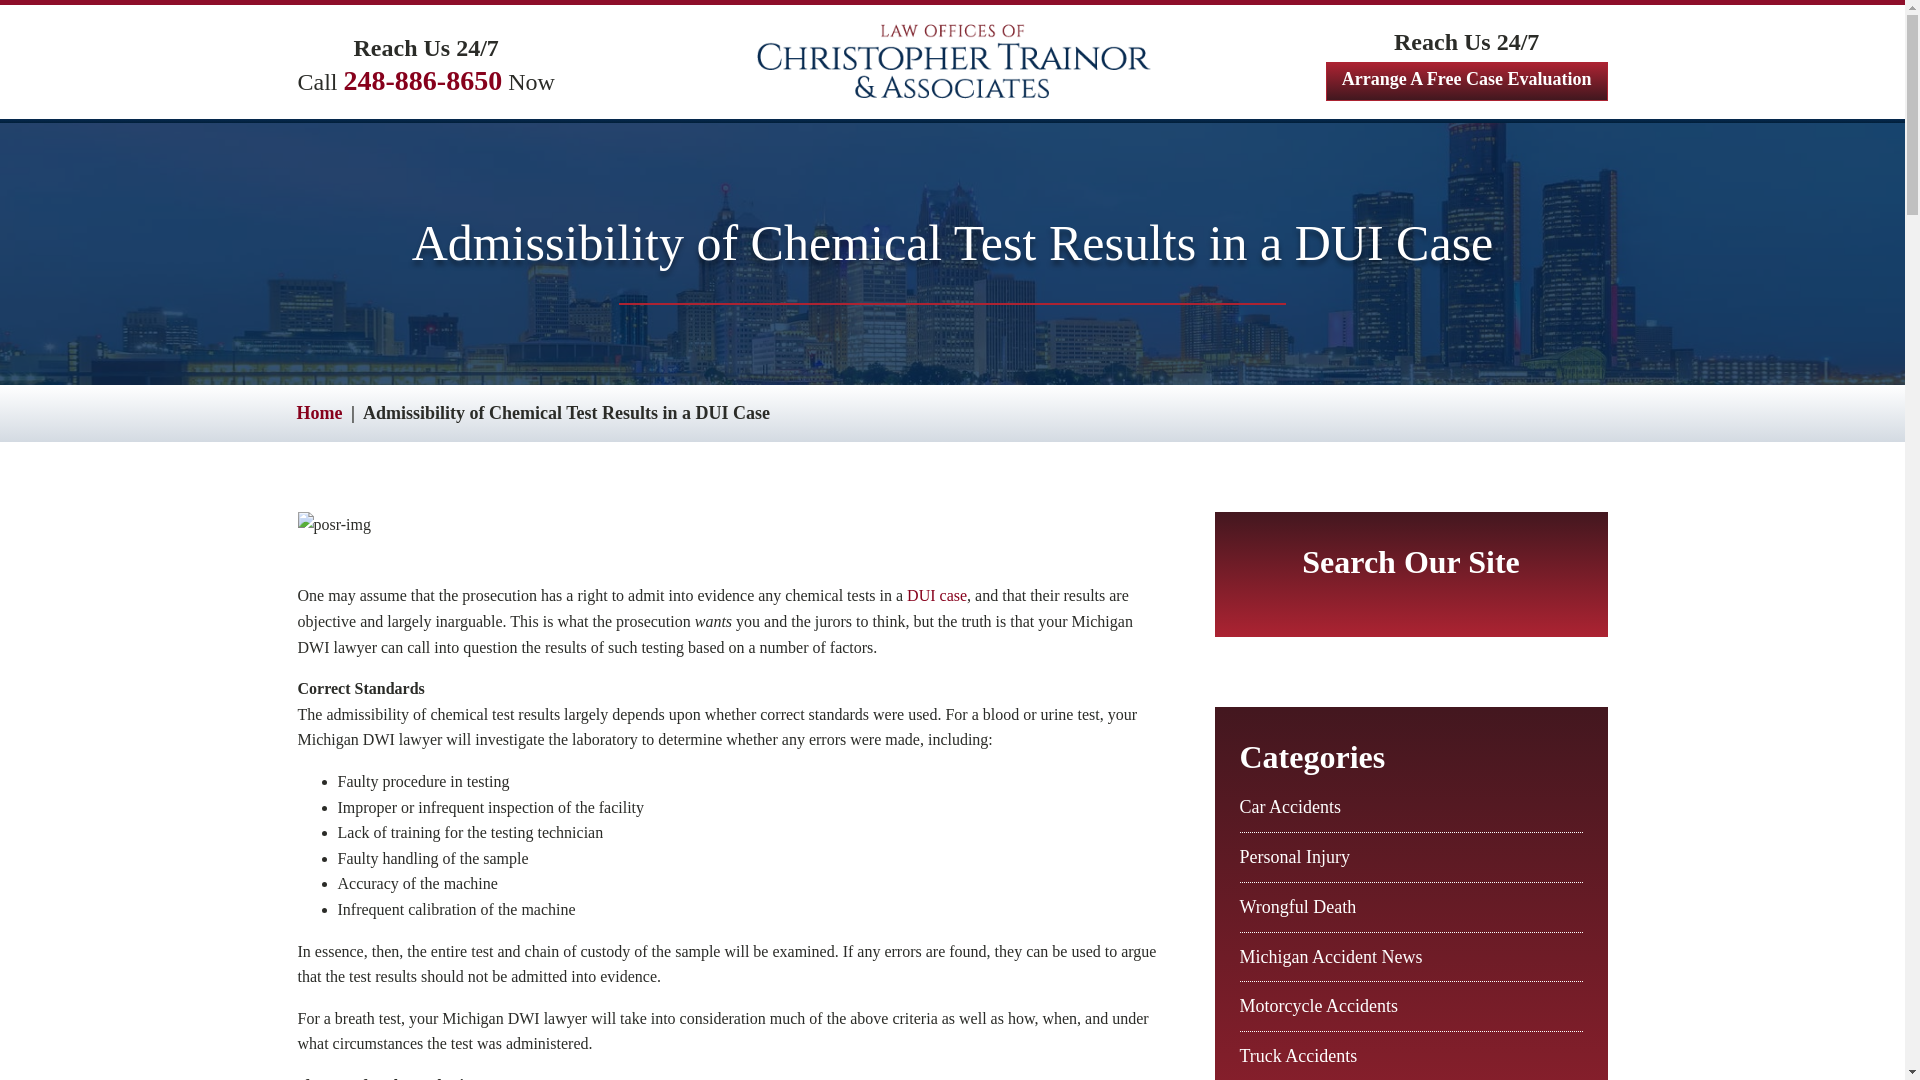 The width and height of the screenshot is (1920, 1080). What do you see at coordinates (936, 595) in the screenshot?
I see `DUI case` at bounding box center [936, 595].